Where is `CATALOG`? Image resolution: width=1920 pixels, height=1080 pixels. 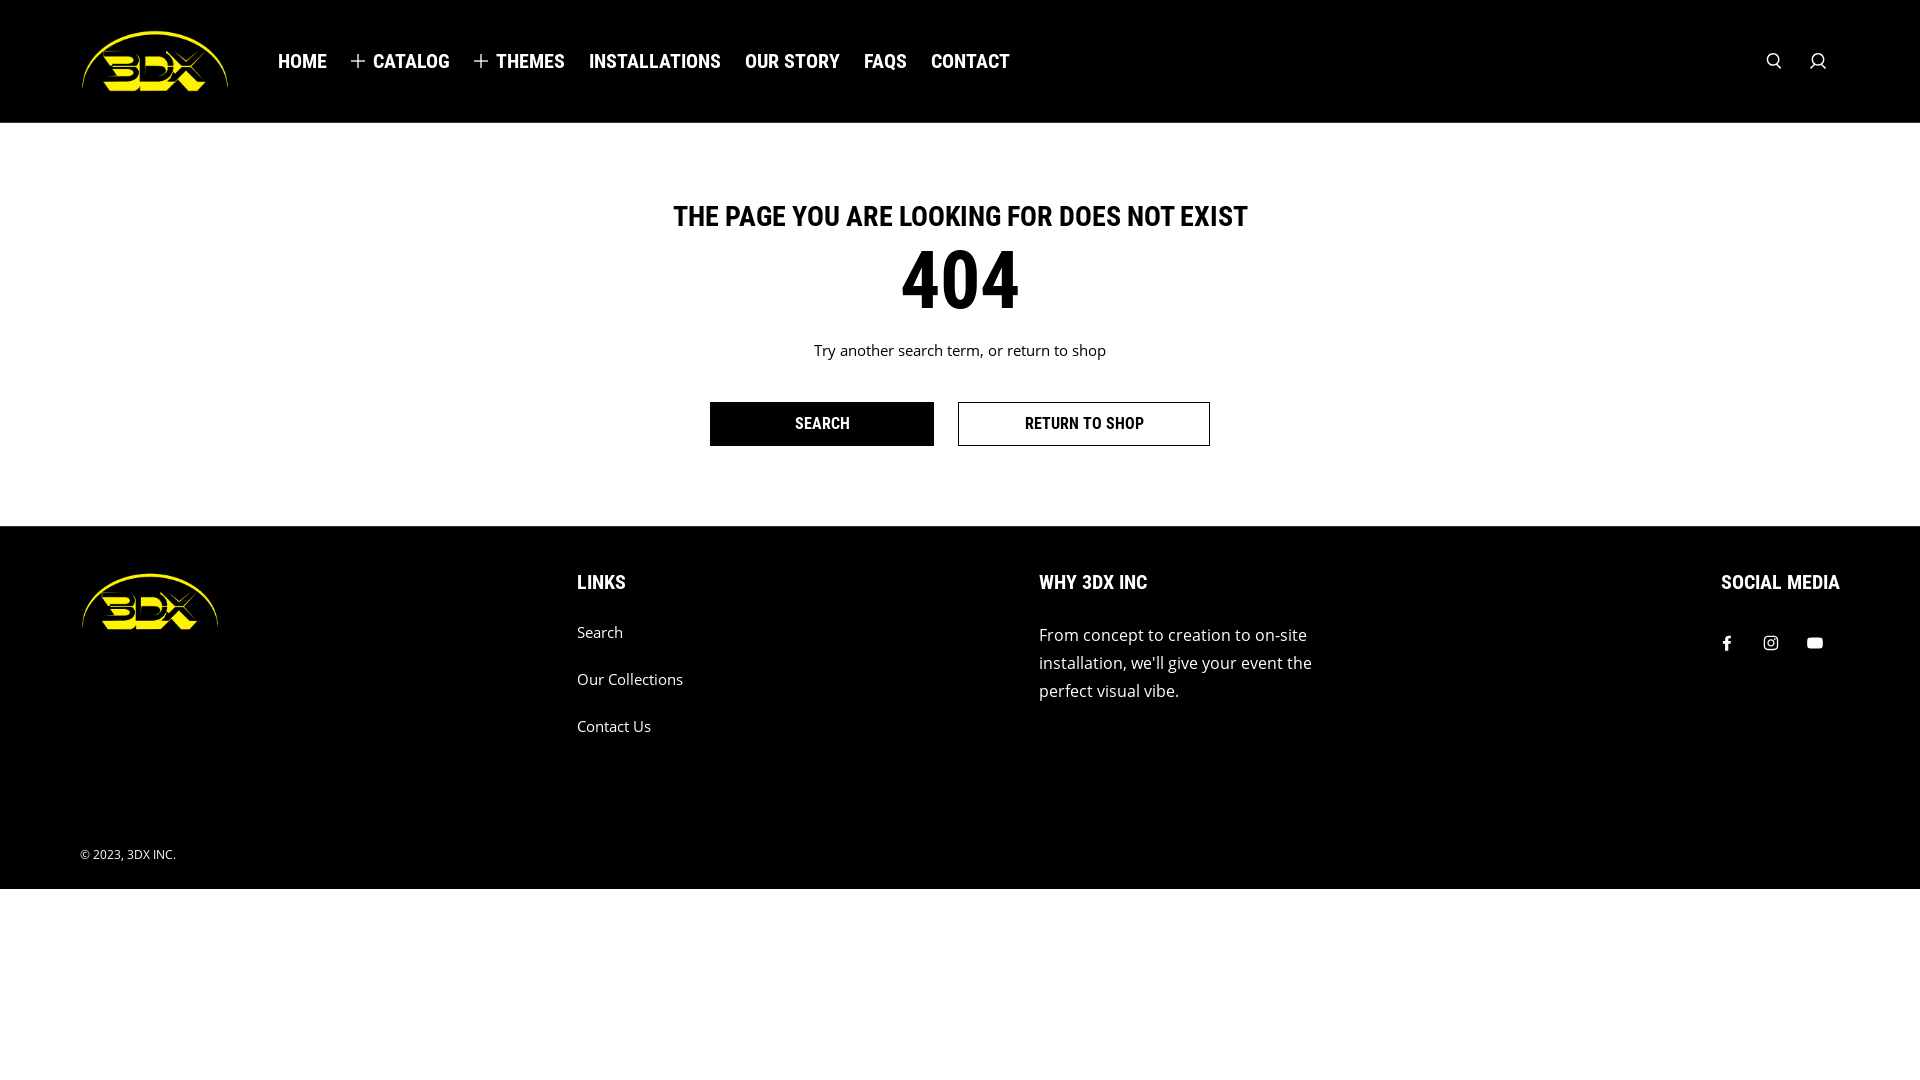 CATALOG is located at coordinates (412, 61).